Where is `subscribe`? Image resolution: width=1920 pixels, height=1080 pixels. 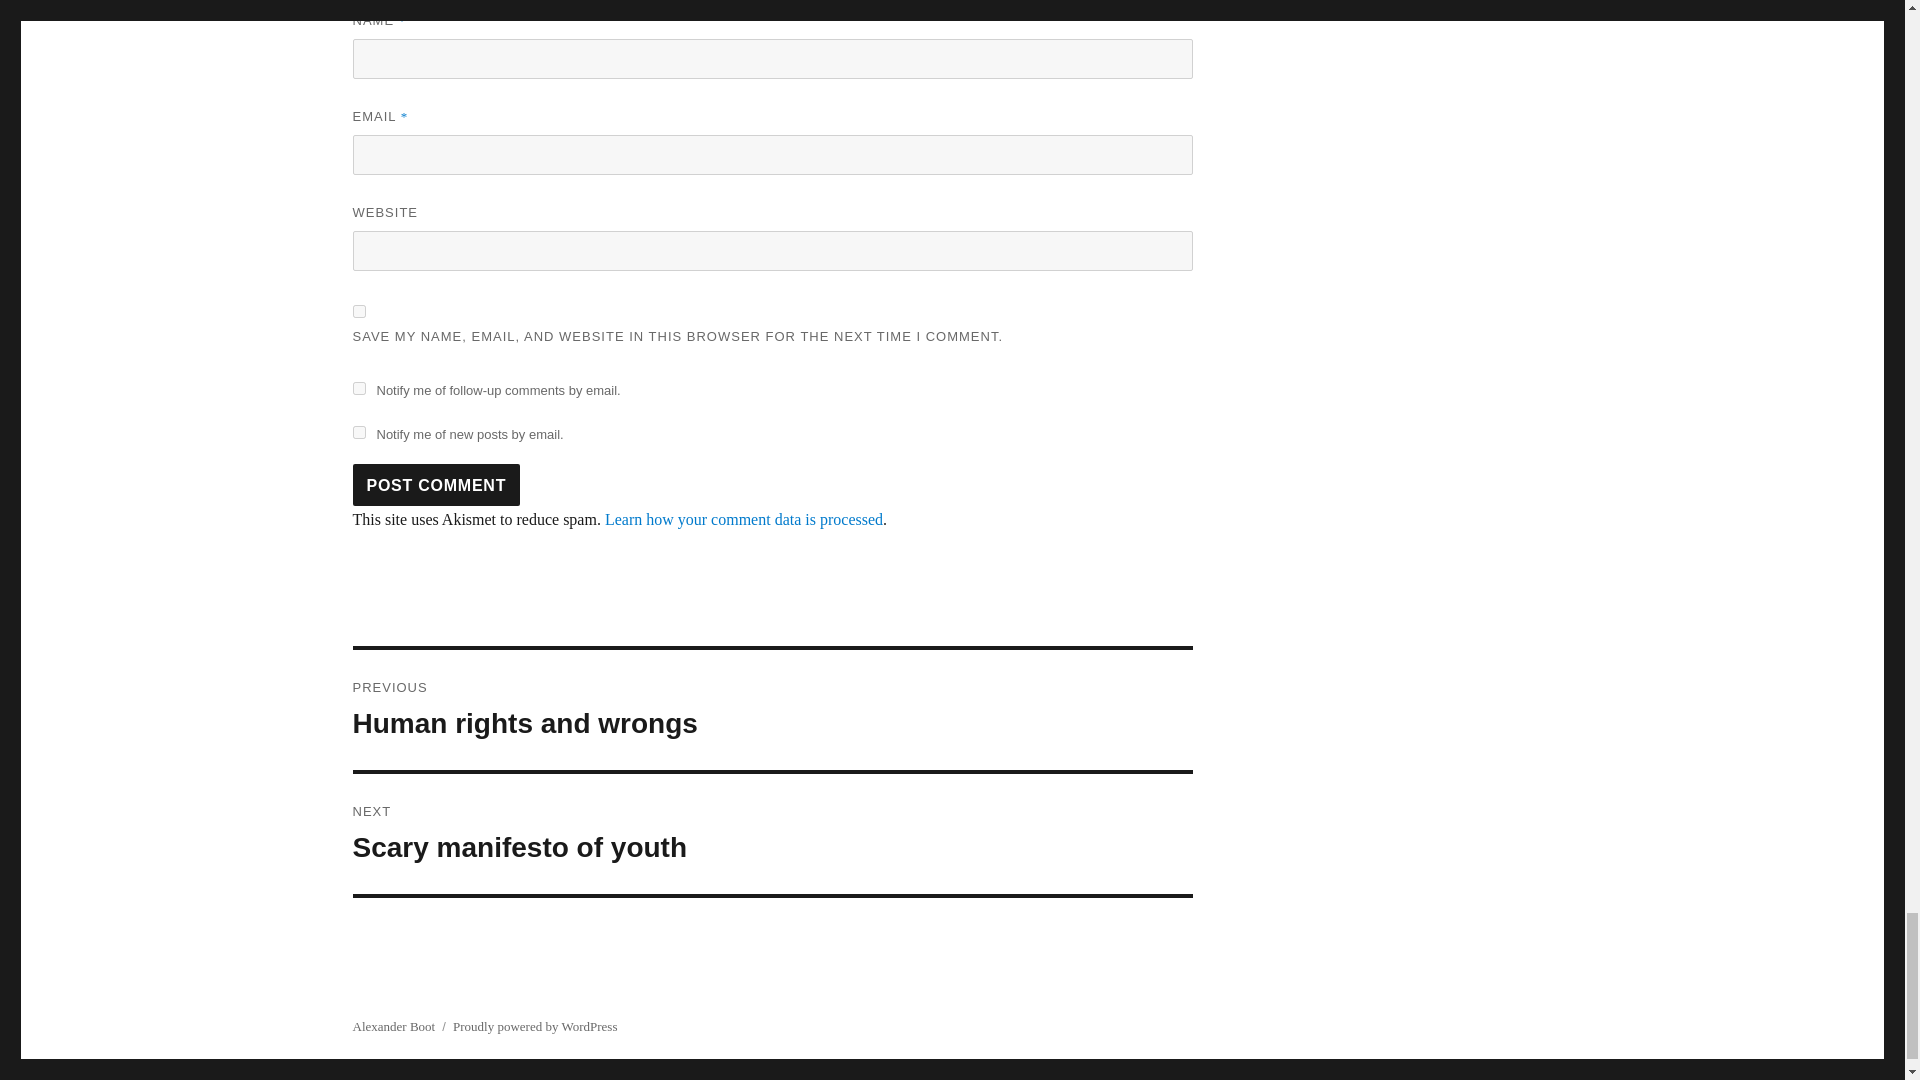
subscribe is located at coordinates (358, 432).